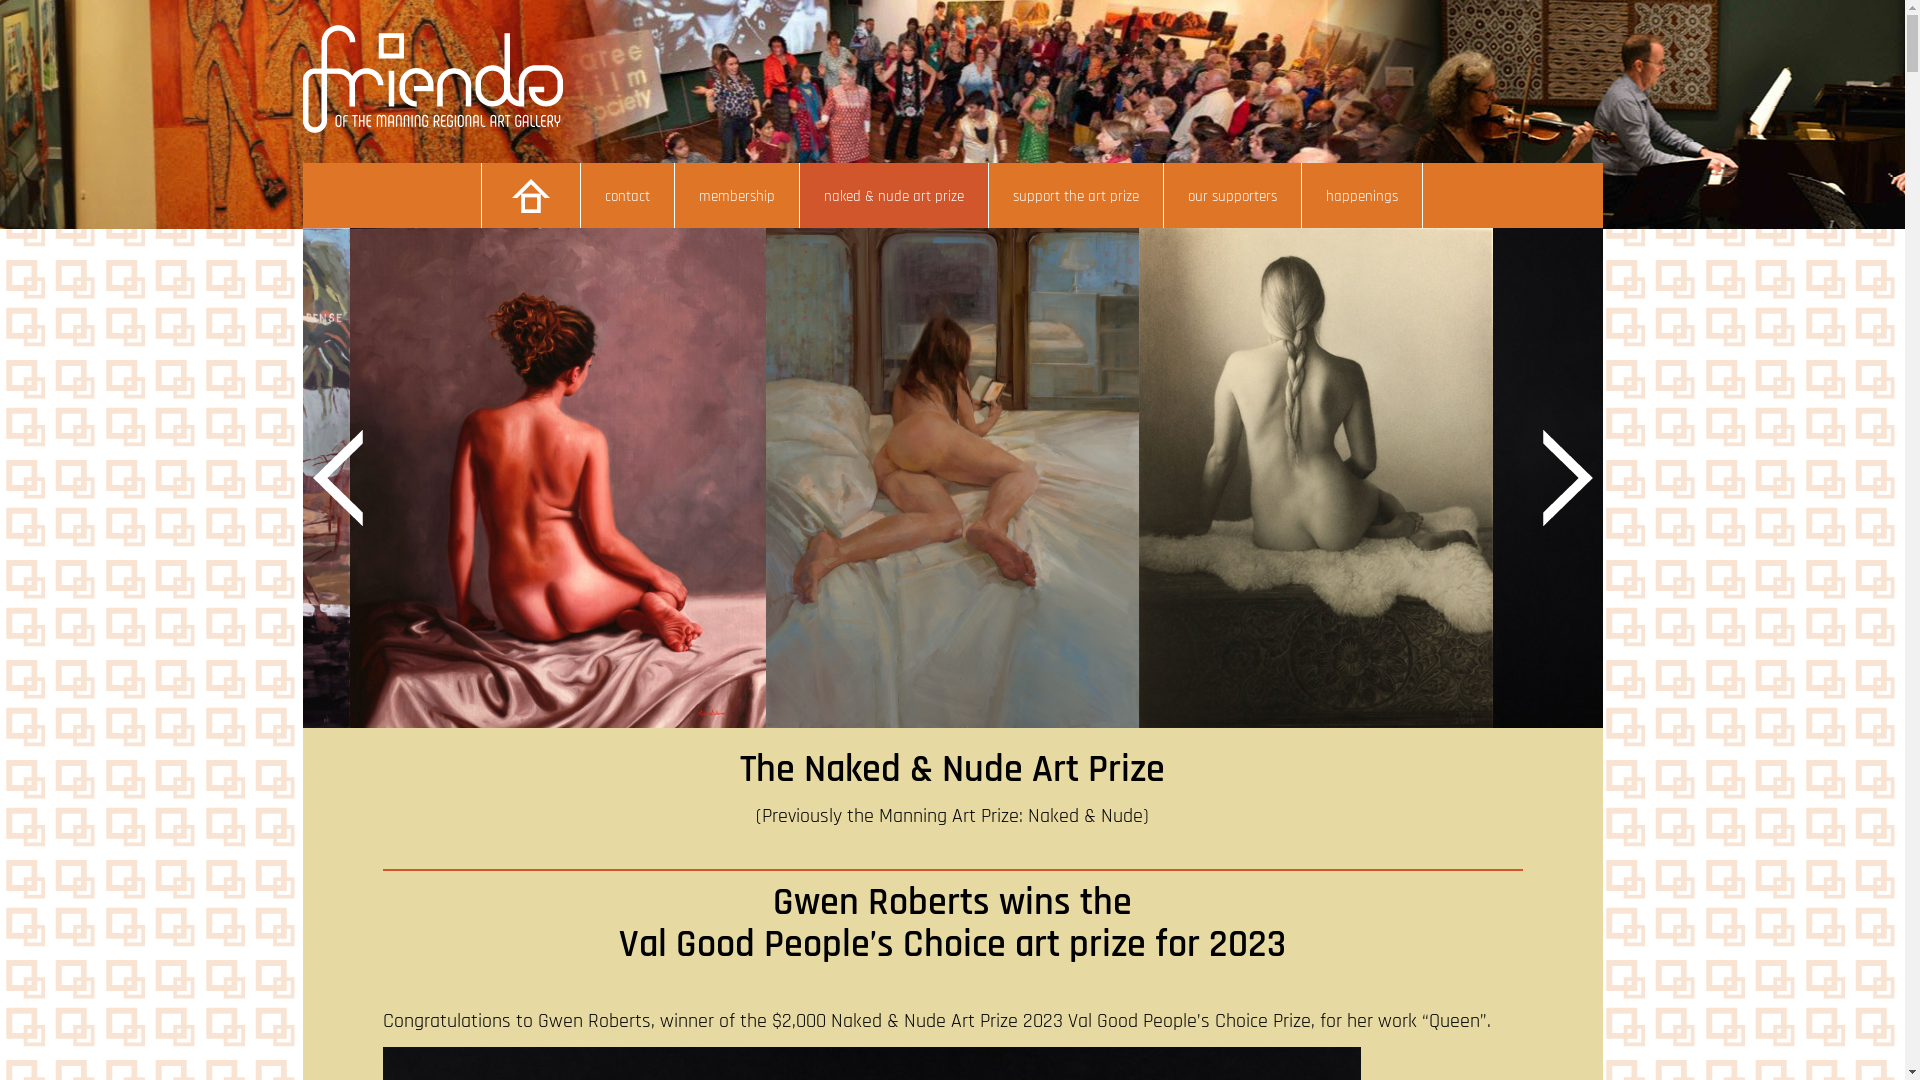 Image resolution: width=1920 pixels, height=1080 pixels. What do you see at coordinates (1567, 486) in the screenshot?
I see `Next` at bounding box center [1567, 486].